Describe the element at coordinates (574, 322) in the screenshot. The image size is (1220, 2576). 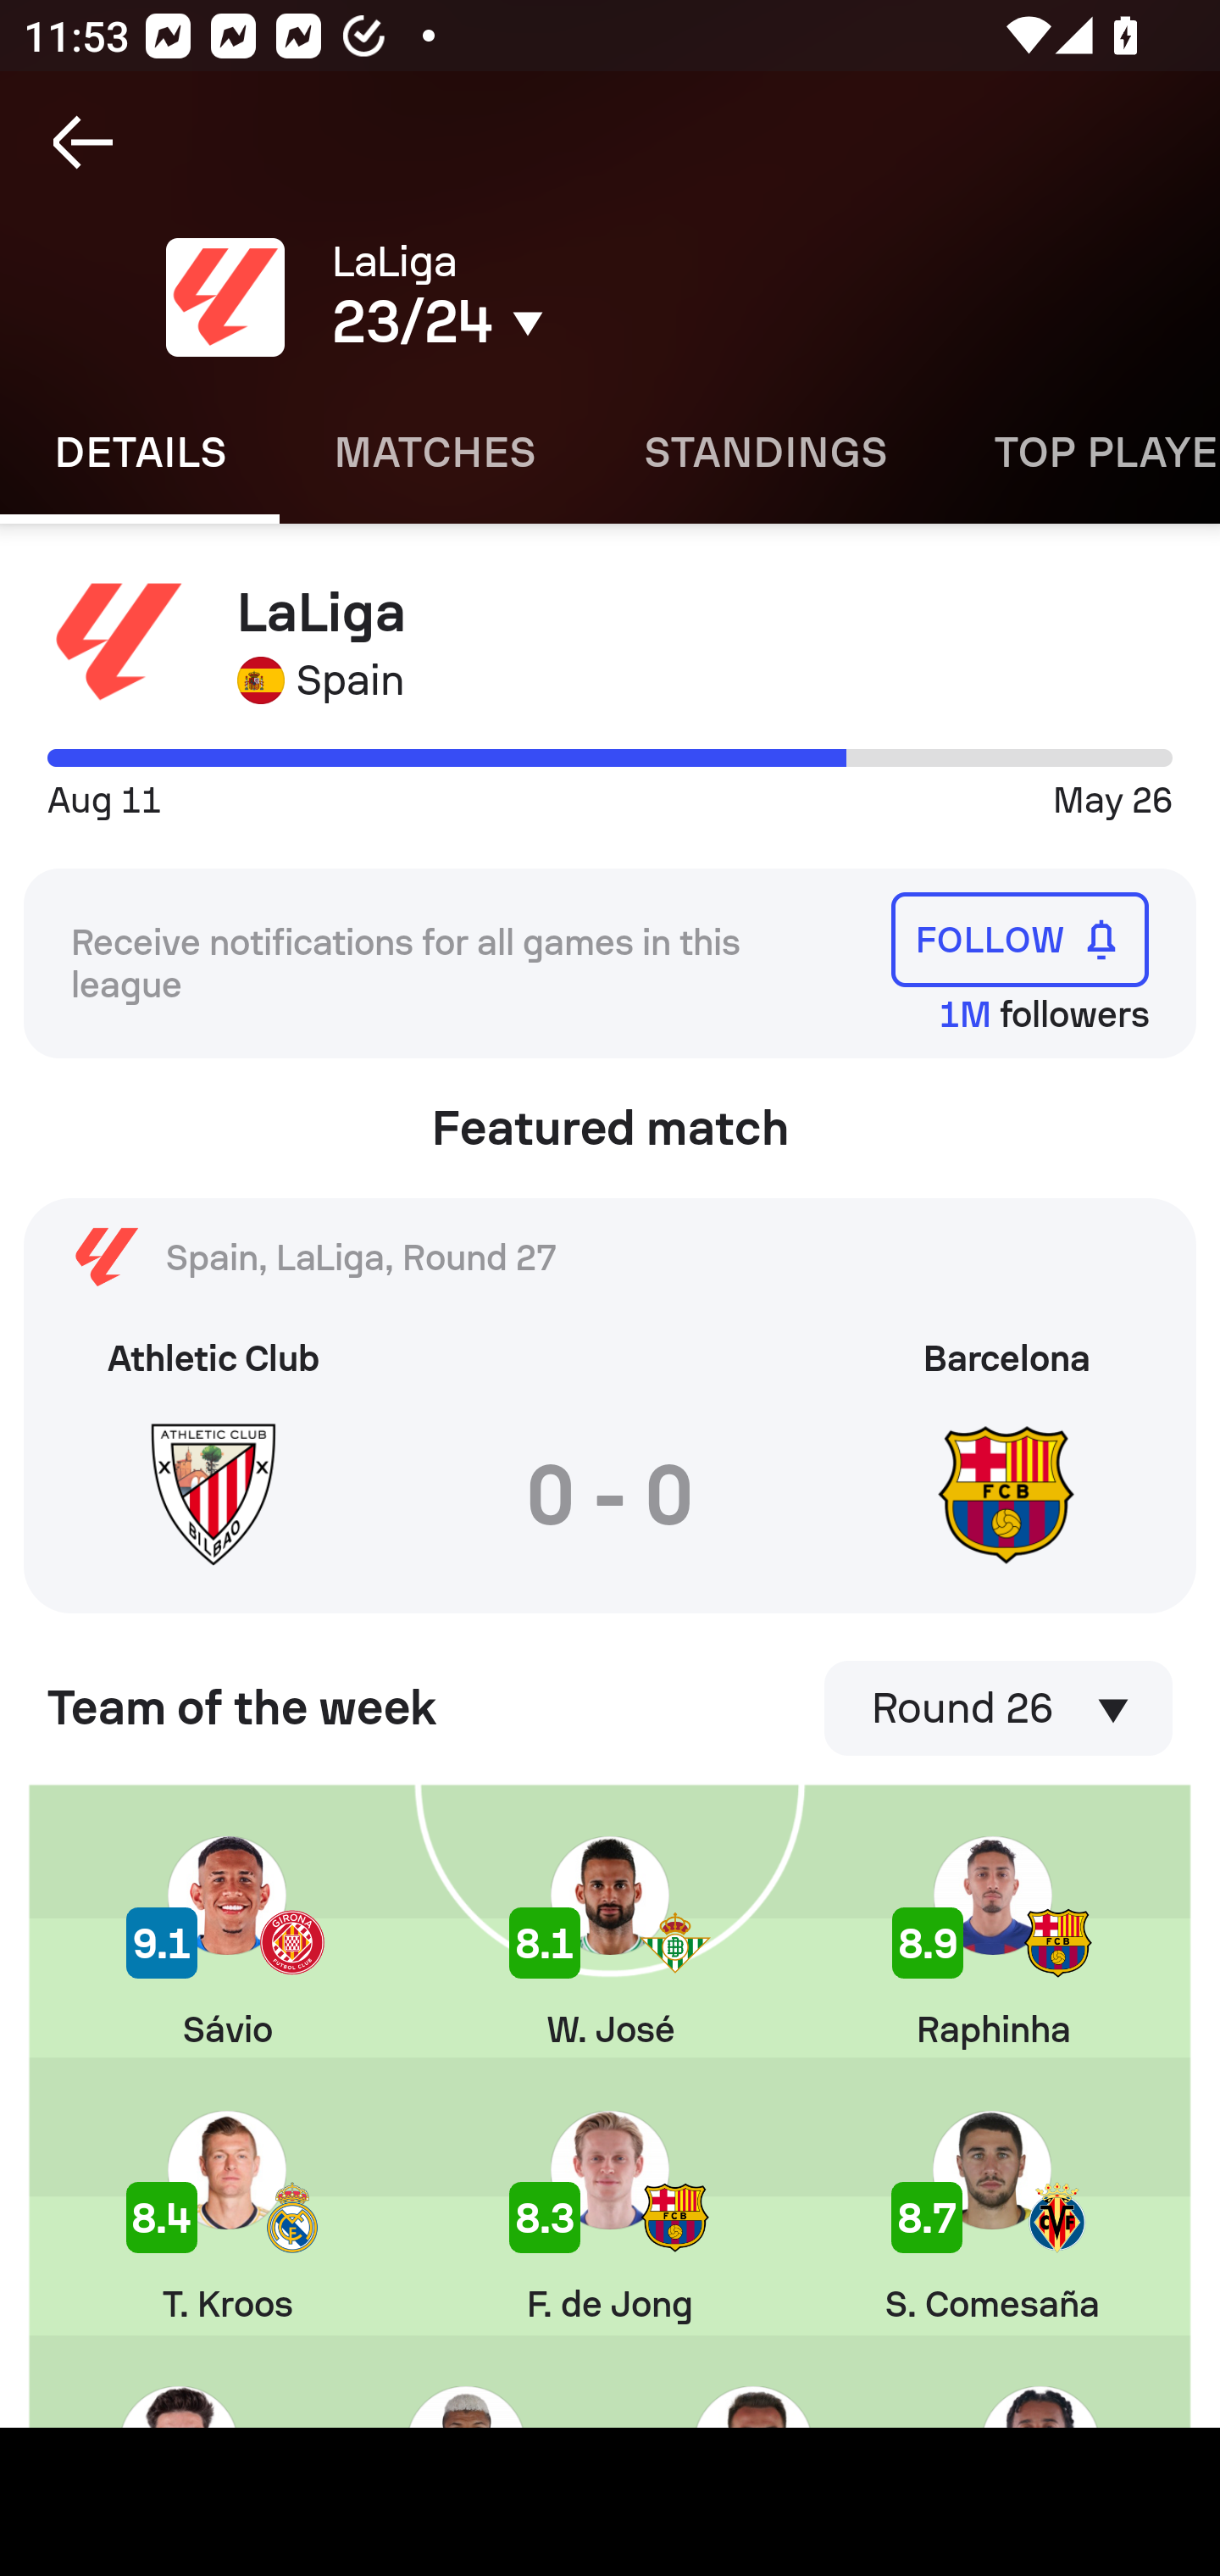
I see `23/24` at that location.